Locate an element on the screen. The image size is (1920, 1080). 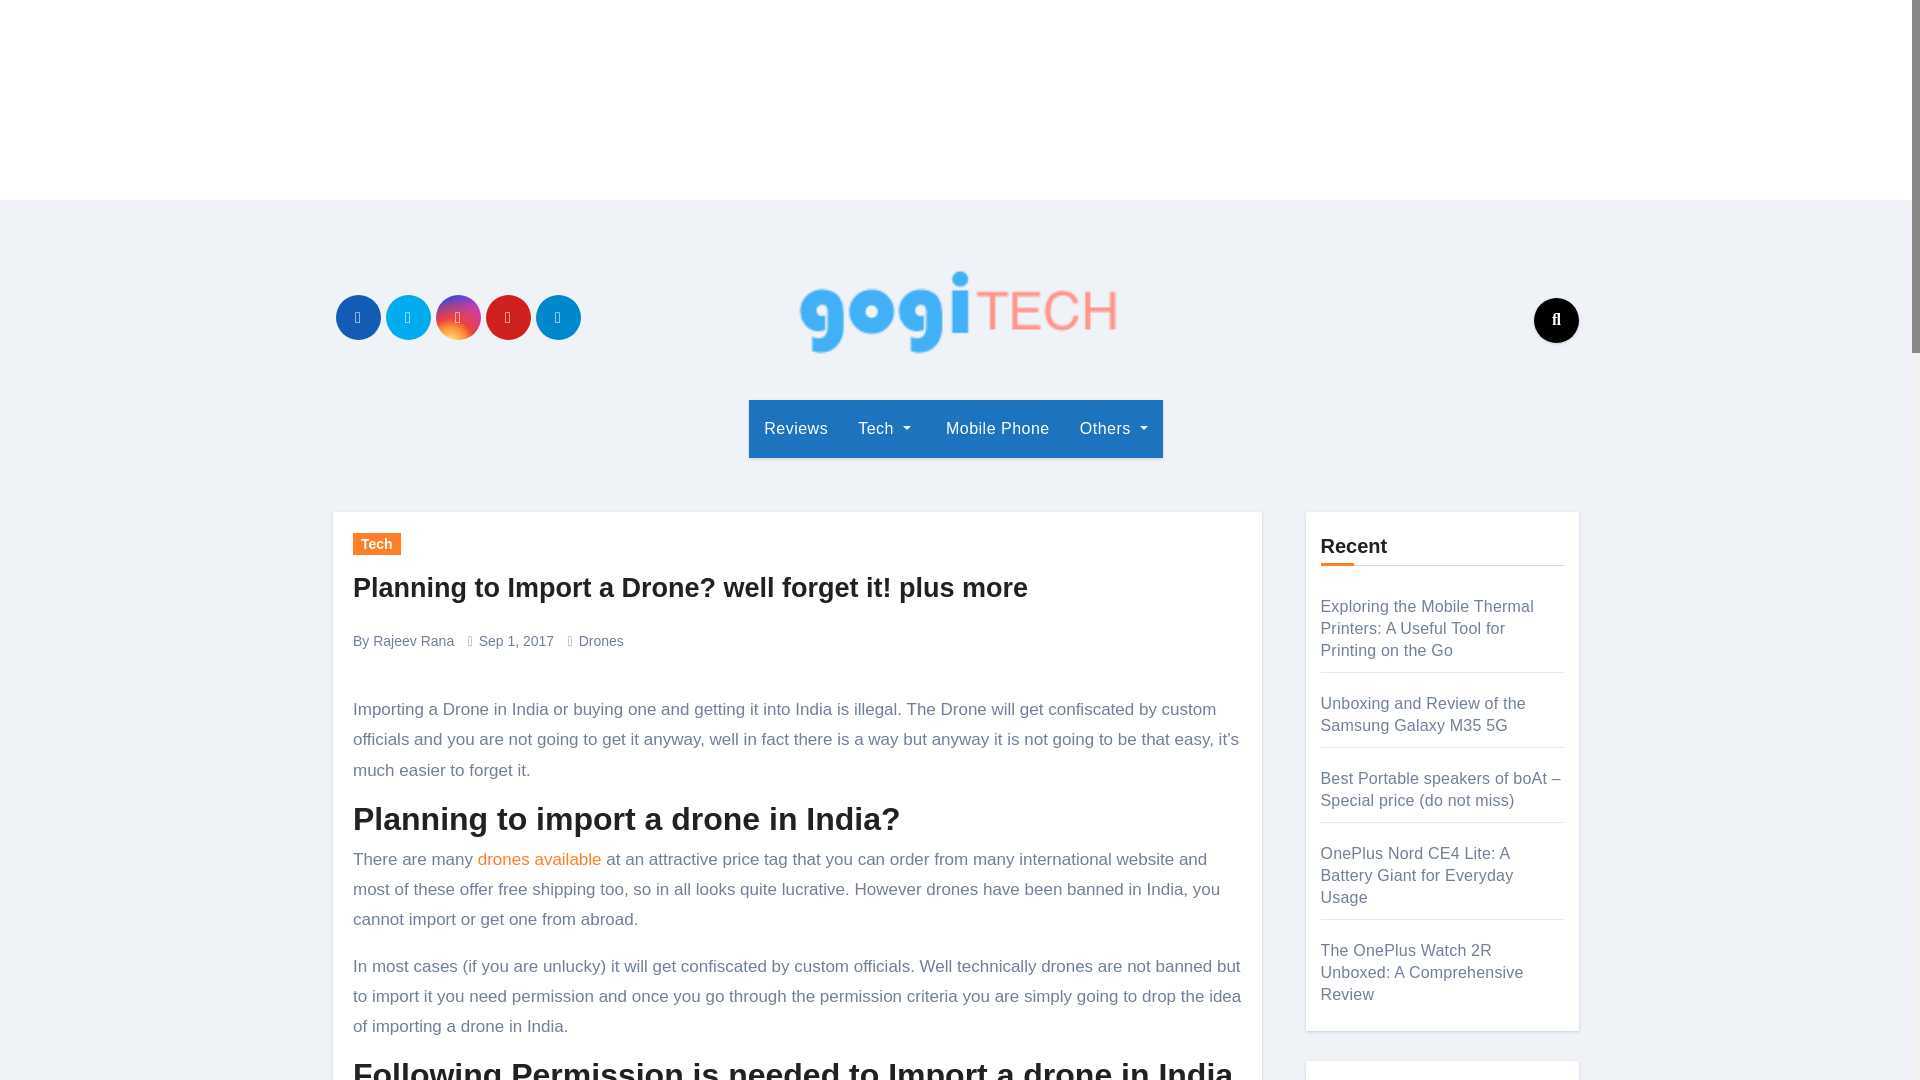
 Mobile Phone is located at coordinates (995, 428).